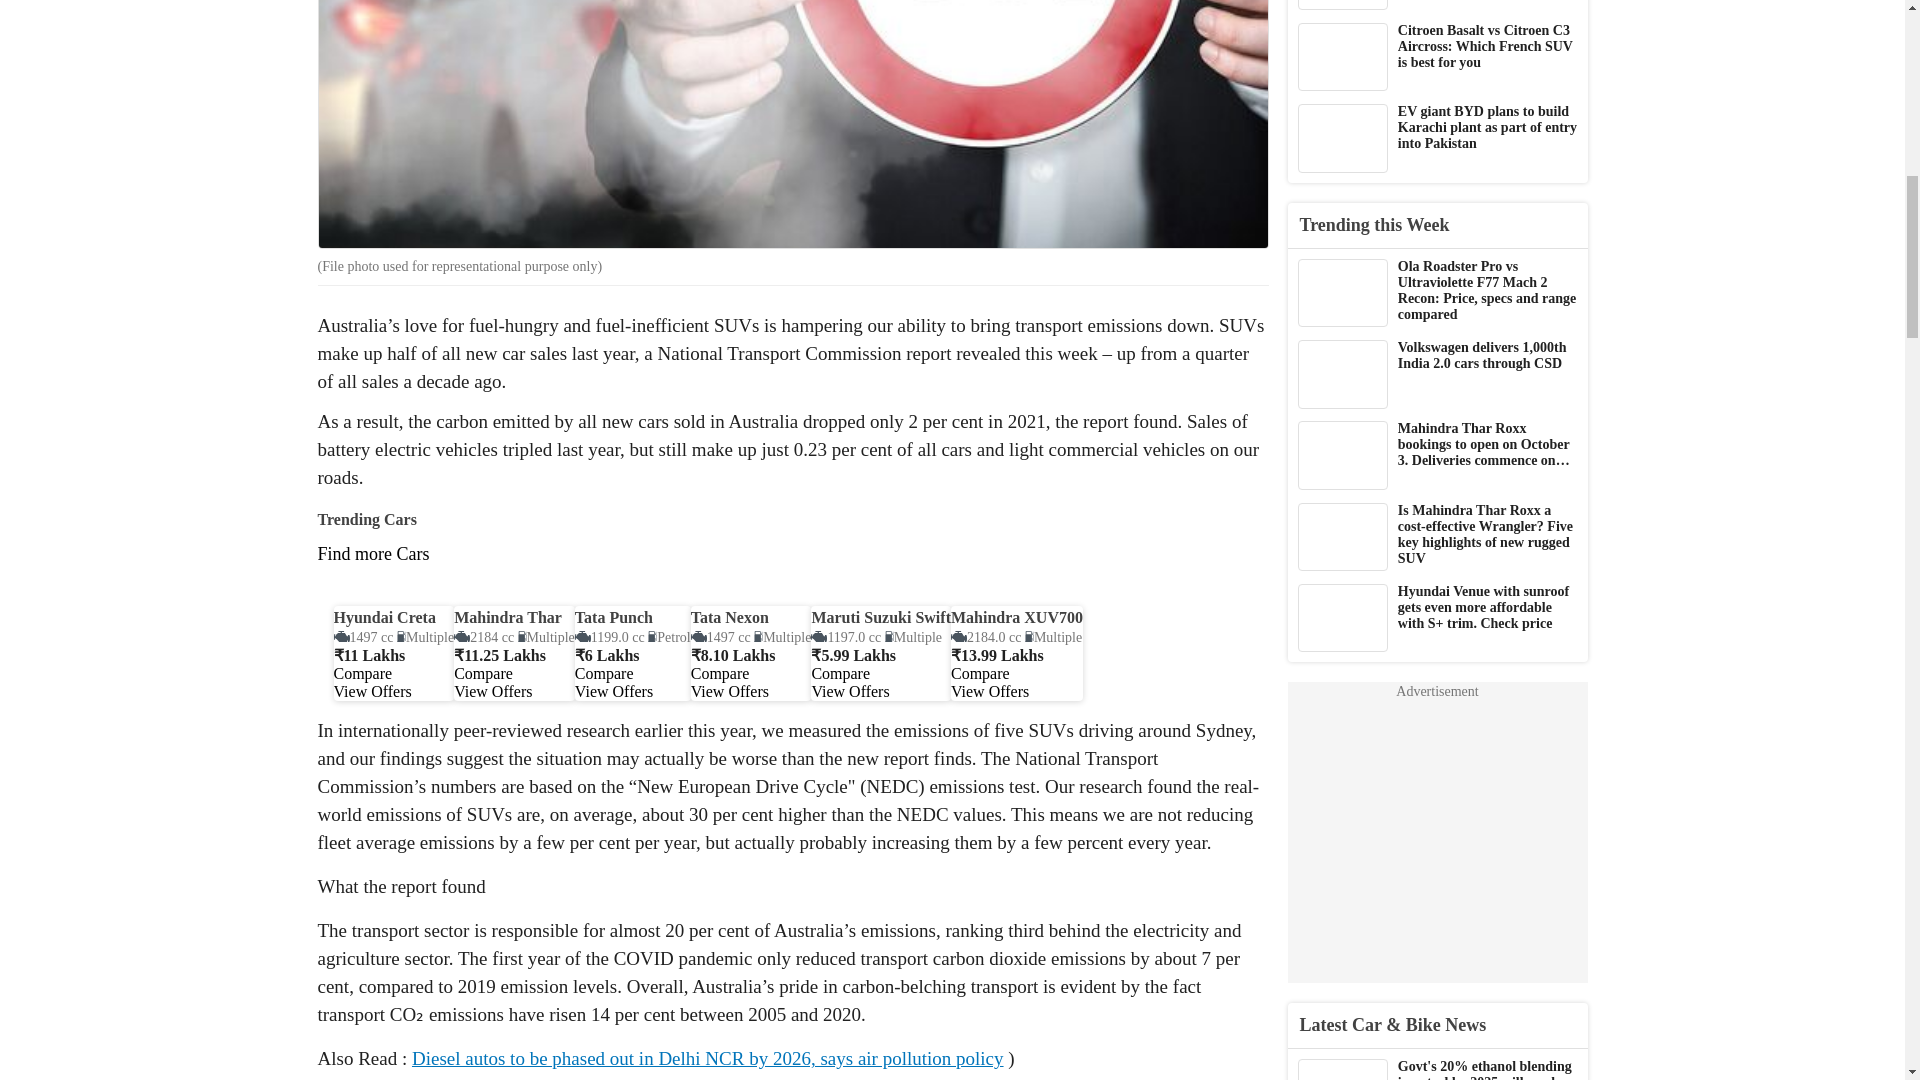 This screenshot has height=1080, width=1920. I want to click on FuelType, so click(914, 636).